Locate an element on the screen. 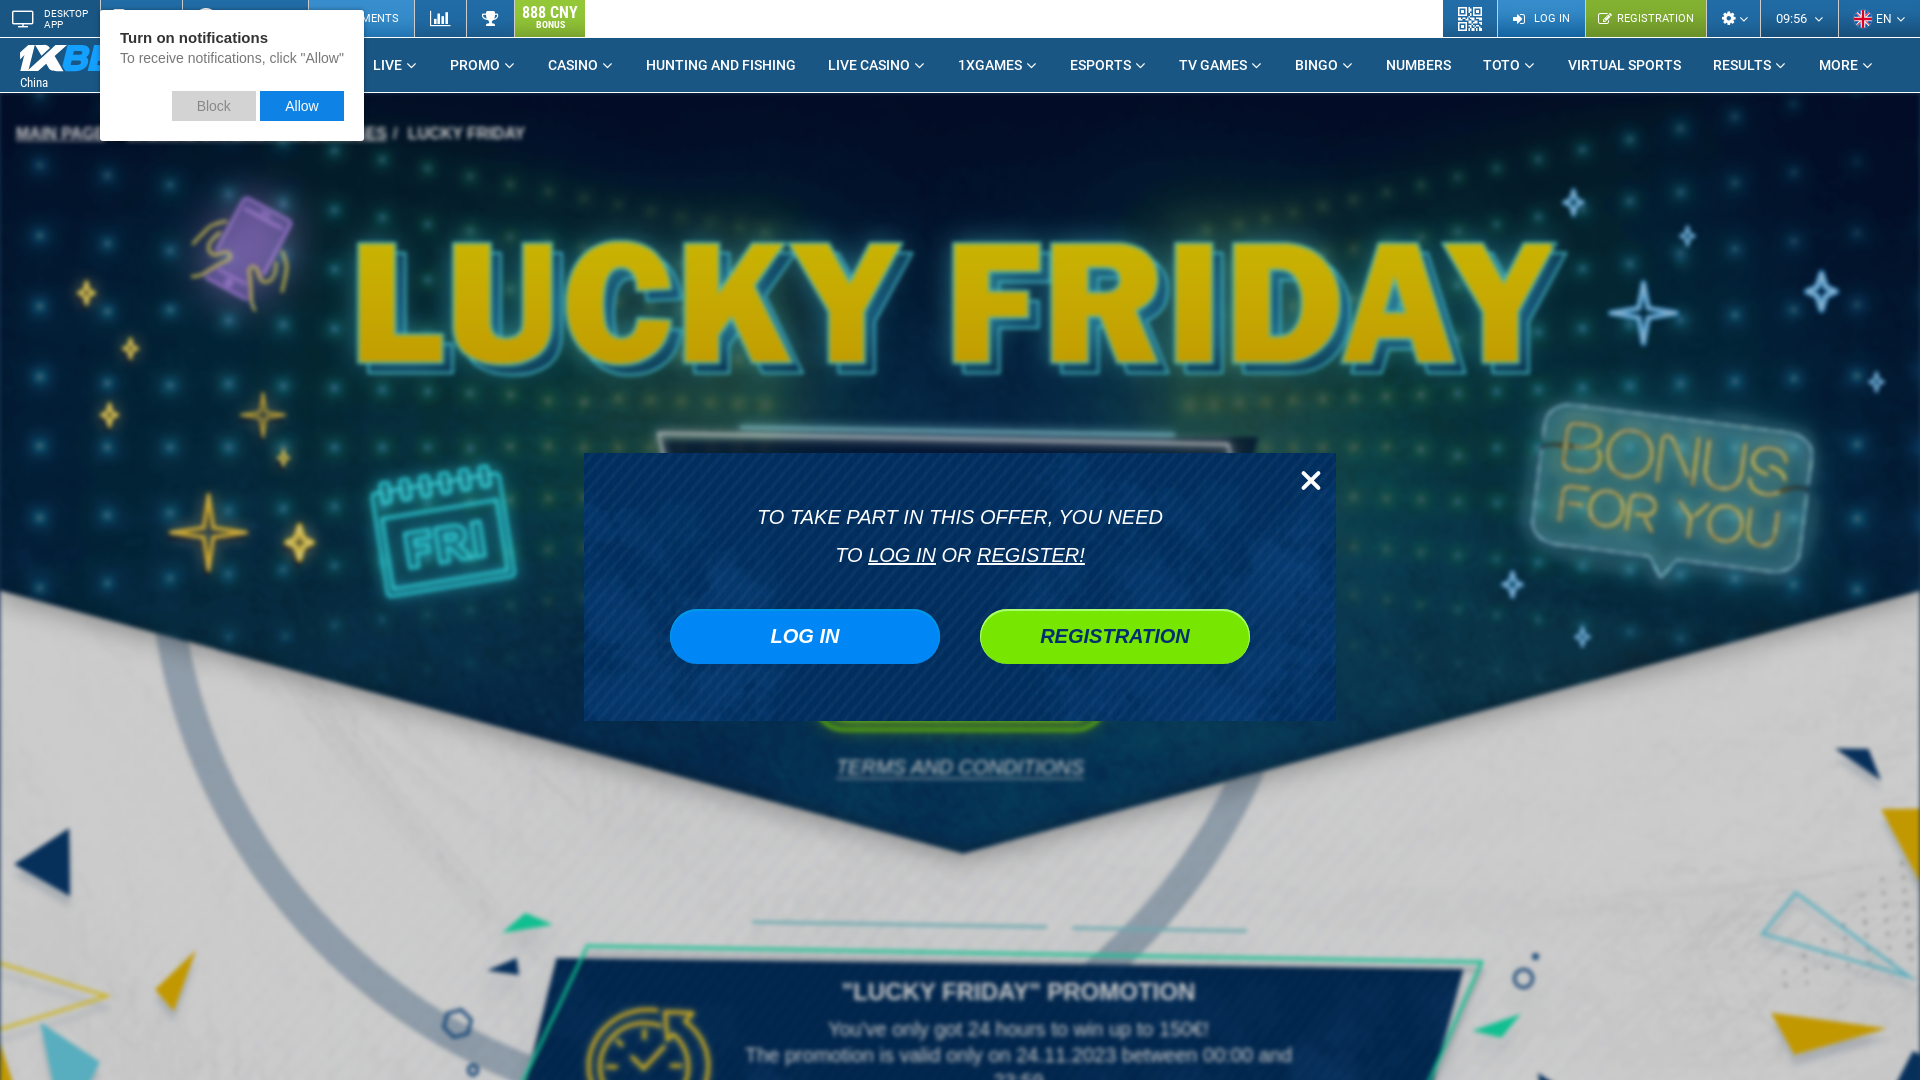 Image resolution: width=1920 pixels, height=1080 pixels. PAYMENTS is located at coordinates (361, 18).